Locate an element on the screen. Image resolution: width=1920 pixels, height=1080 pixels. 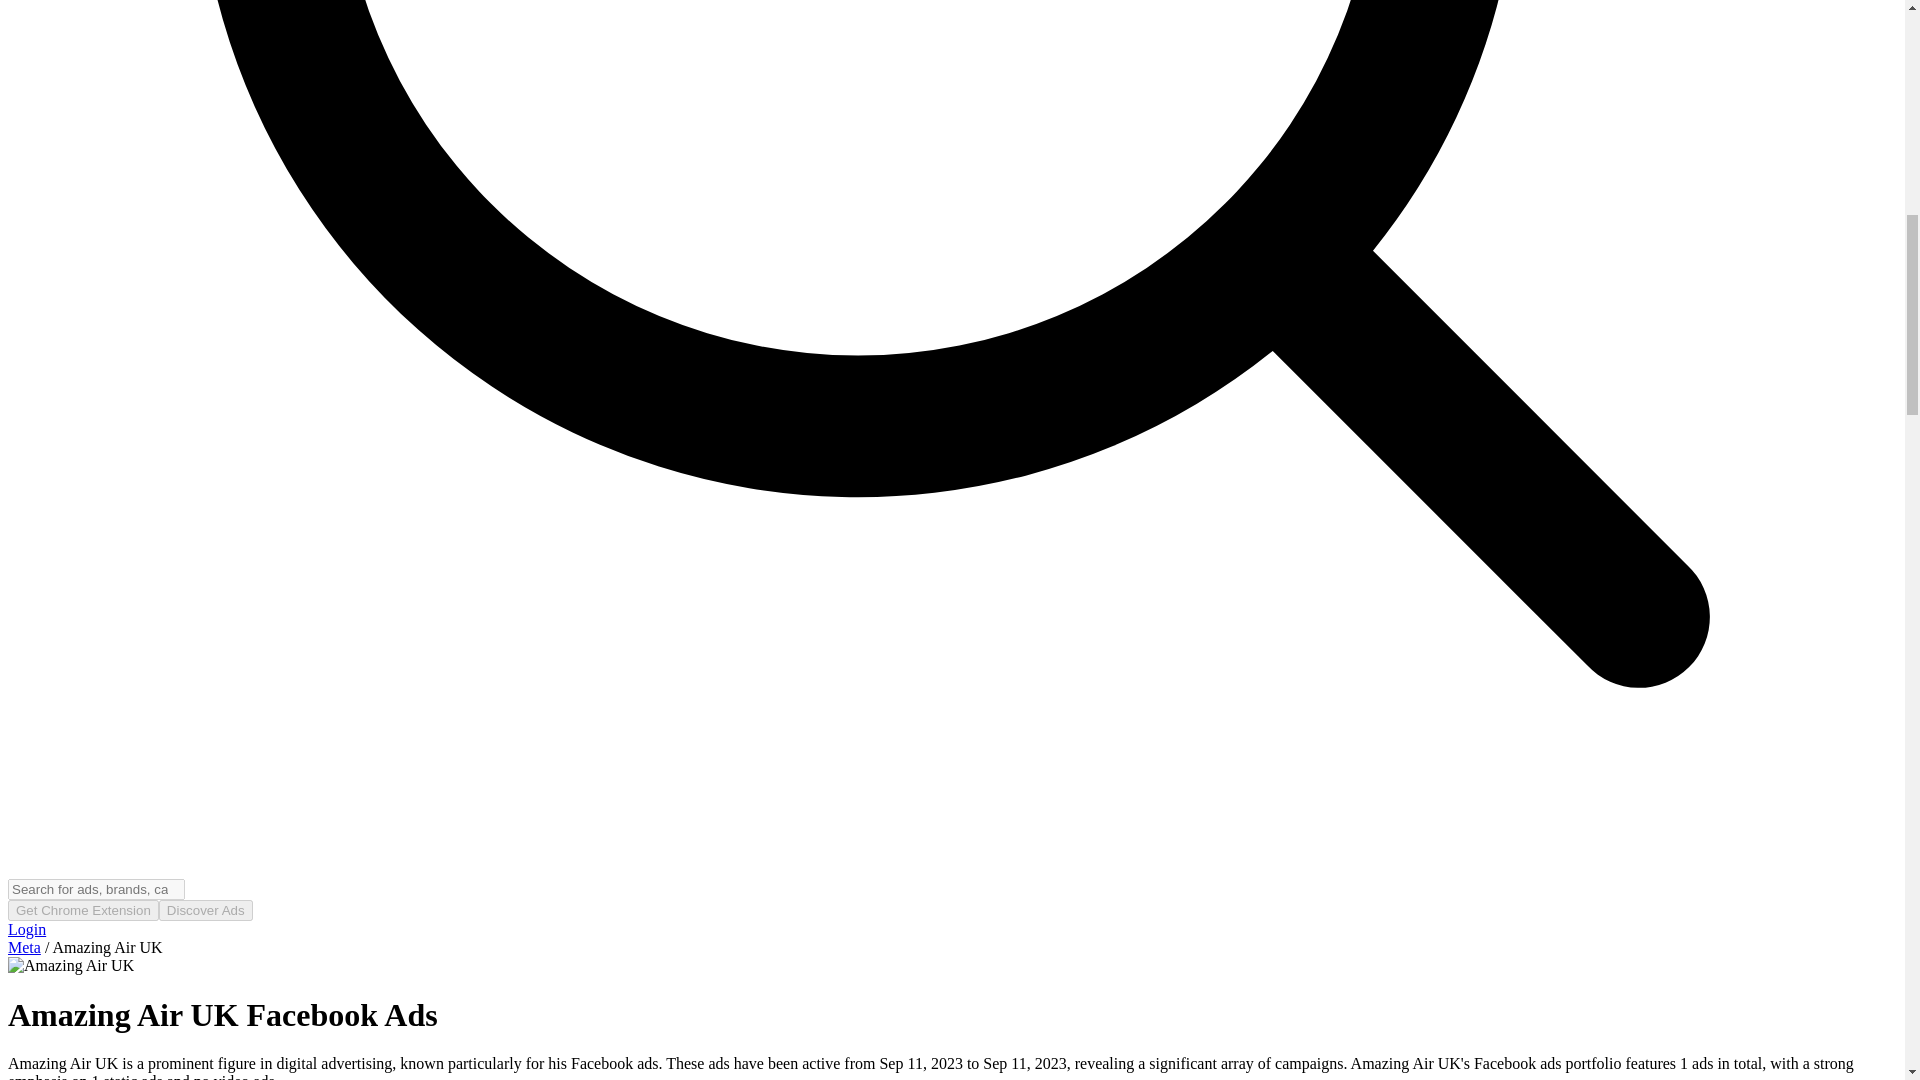
Get Chrome Extension is located at coordinates (83, 910).